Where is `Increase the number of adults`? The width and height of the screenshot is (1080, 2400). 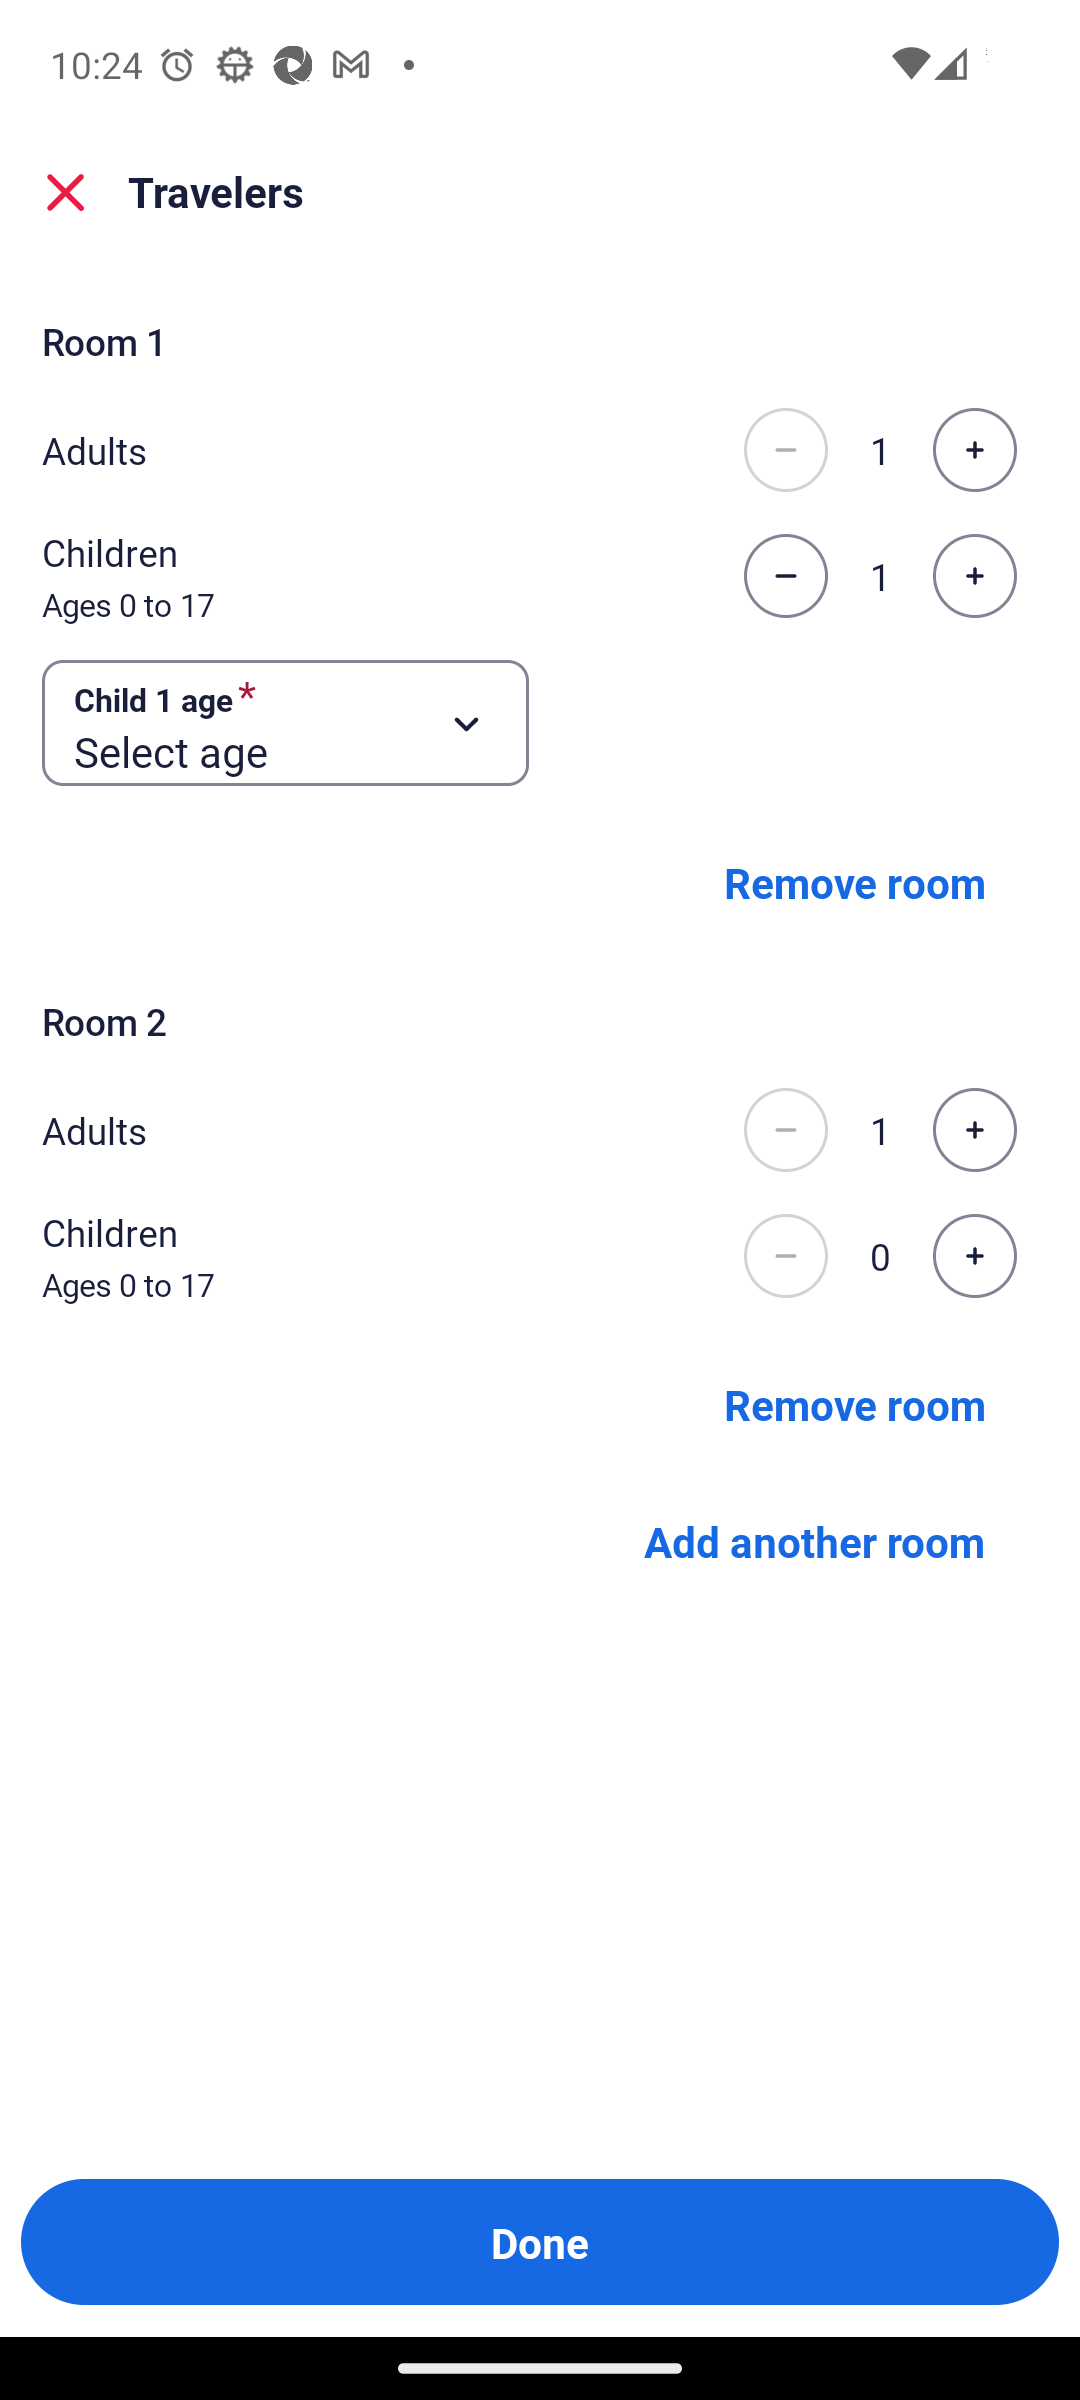
Increase the number of adults is located at coordinates (974, 1130).